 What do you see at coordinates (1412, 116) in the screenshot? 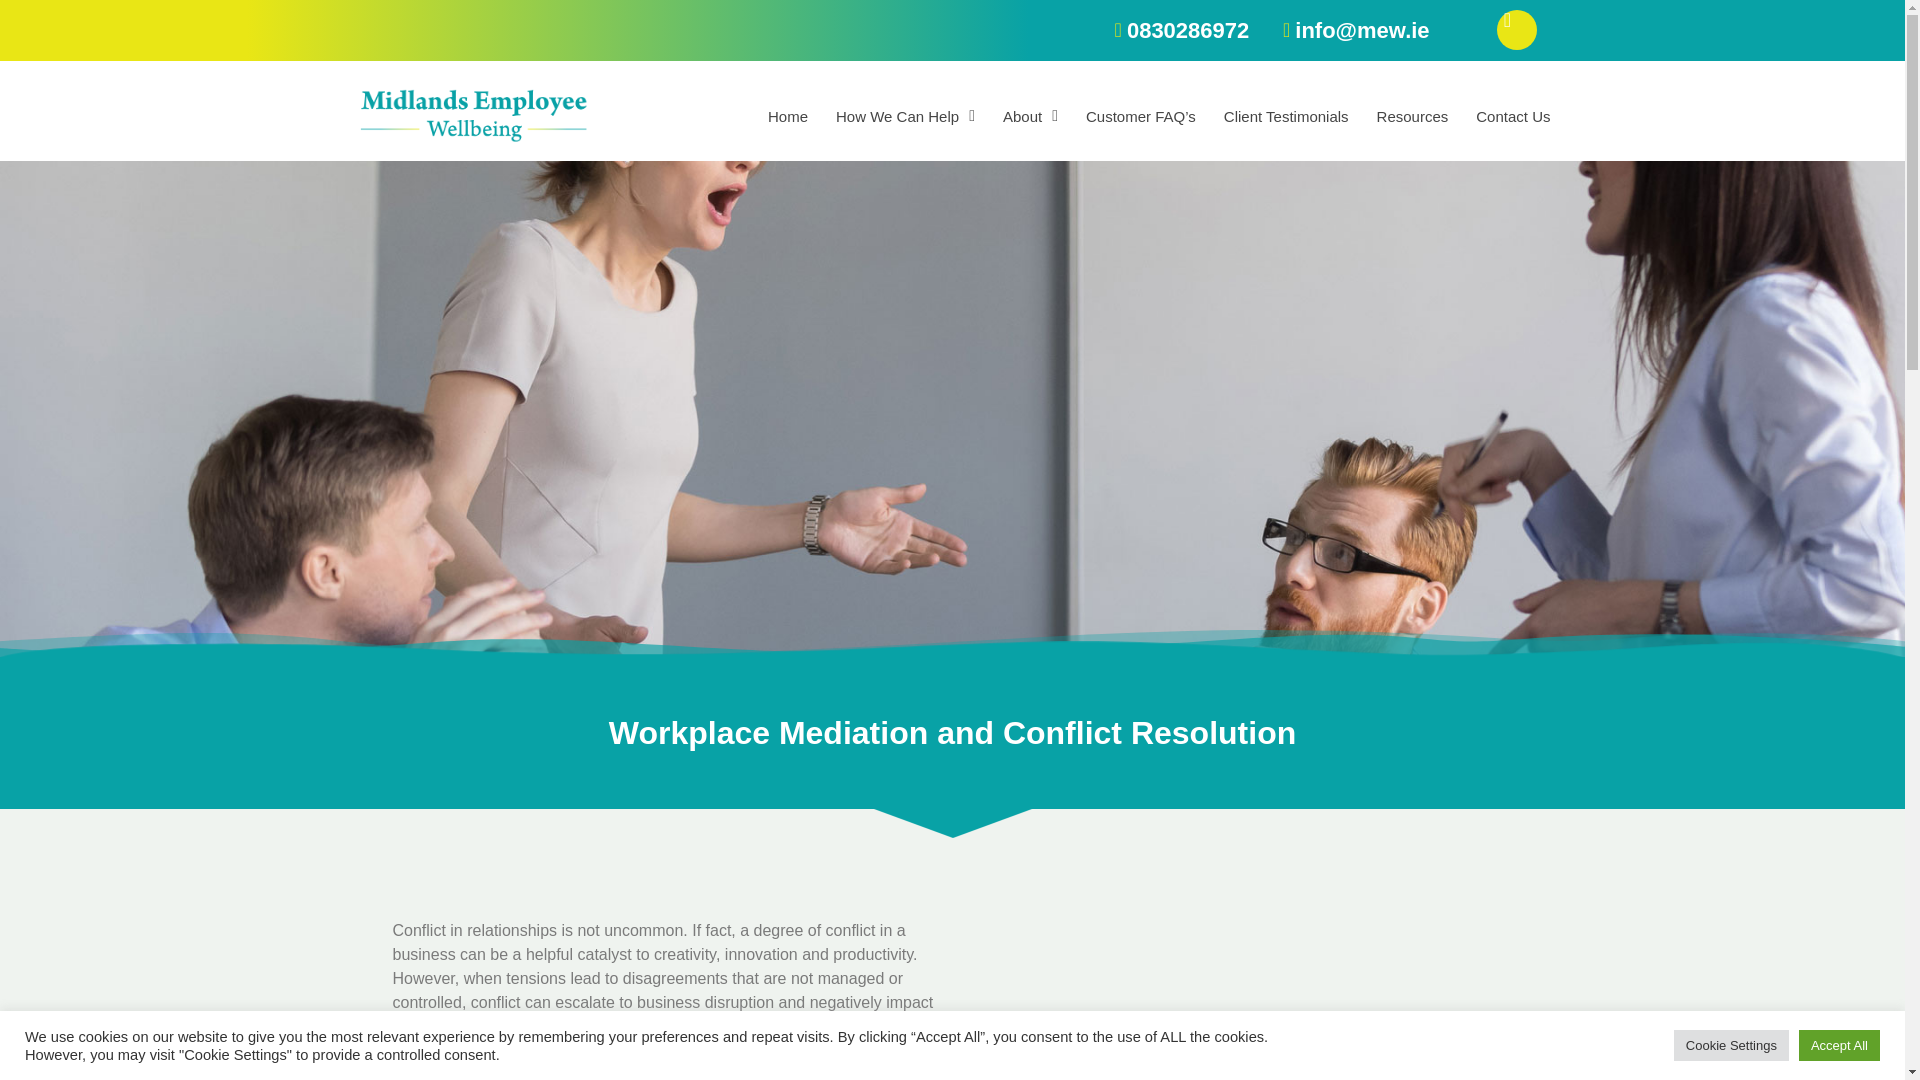
I see `Resources` at bounding box center [1412, 116].